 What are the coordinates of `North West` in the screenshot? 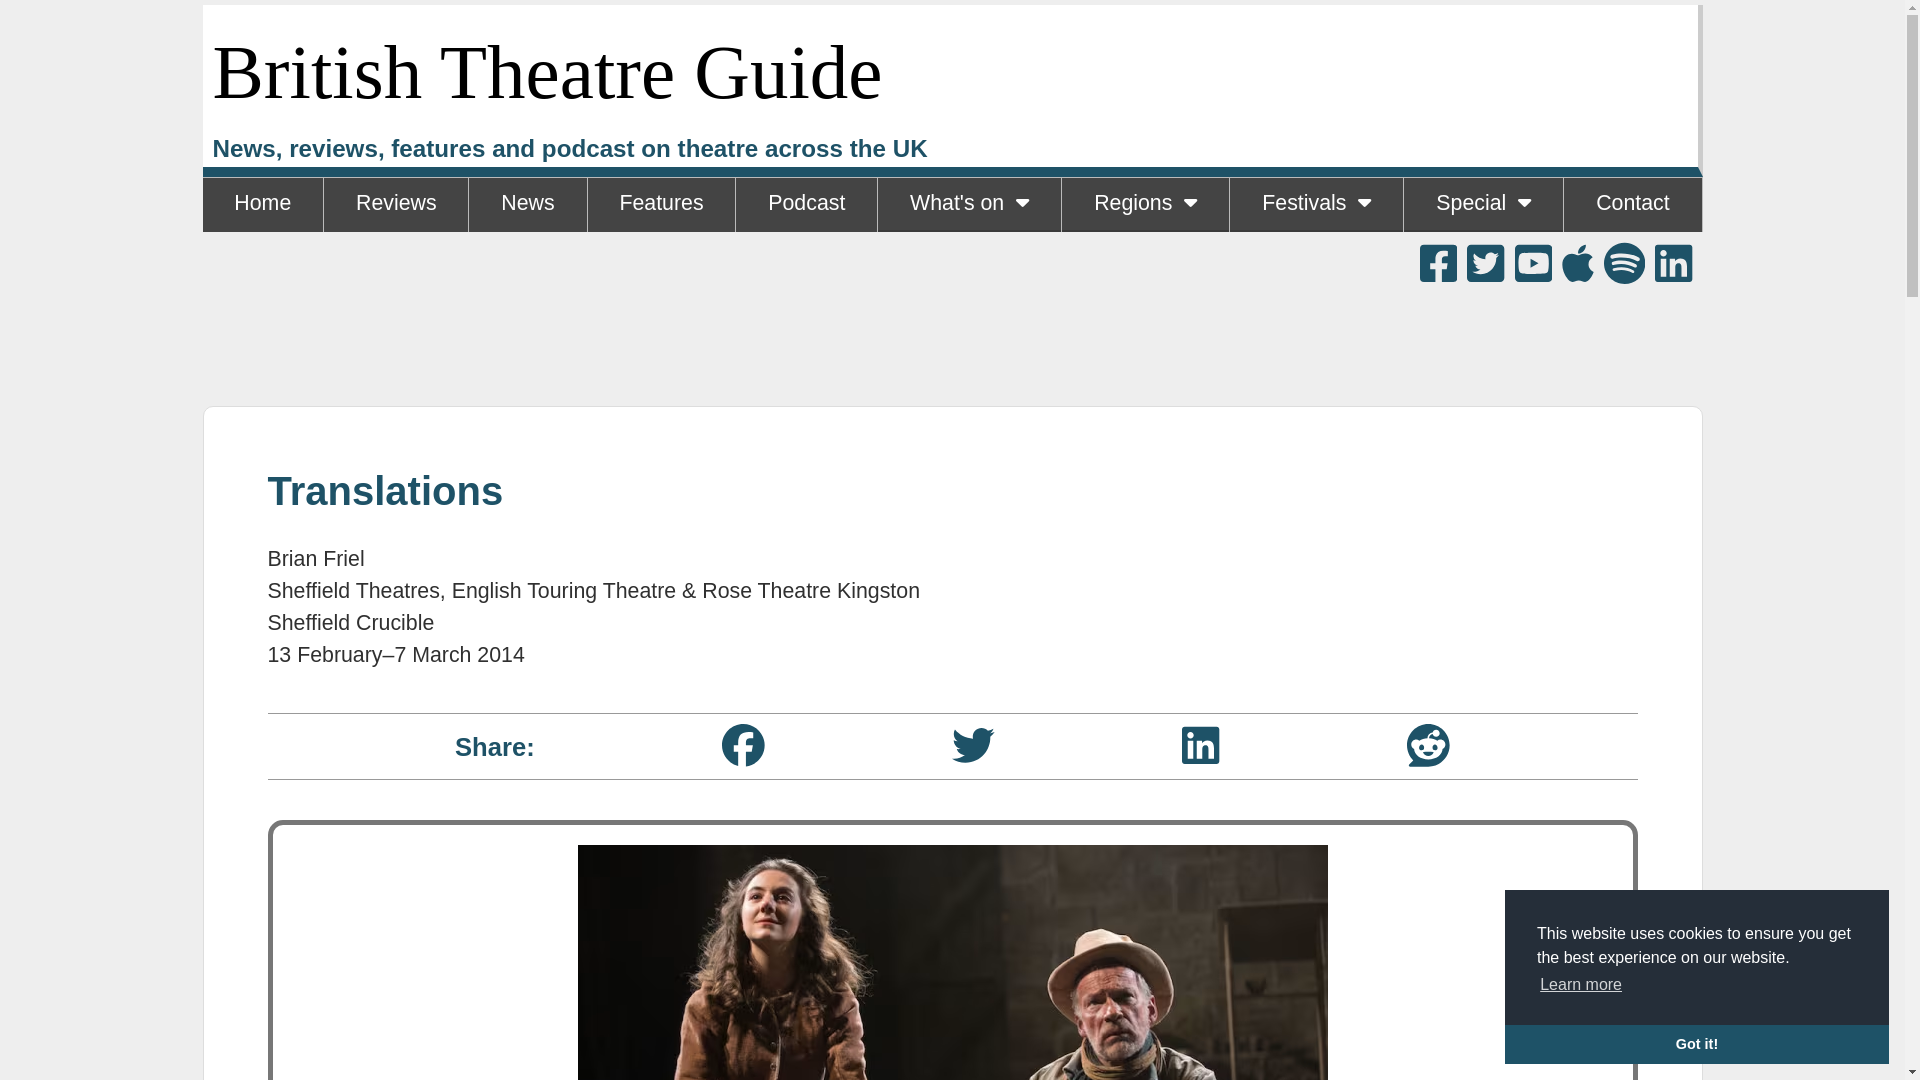 It's located at (1144, 258).